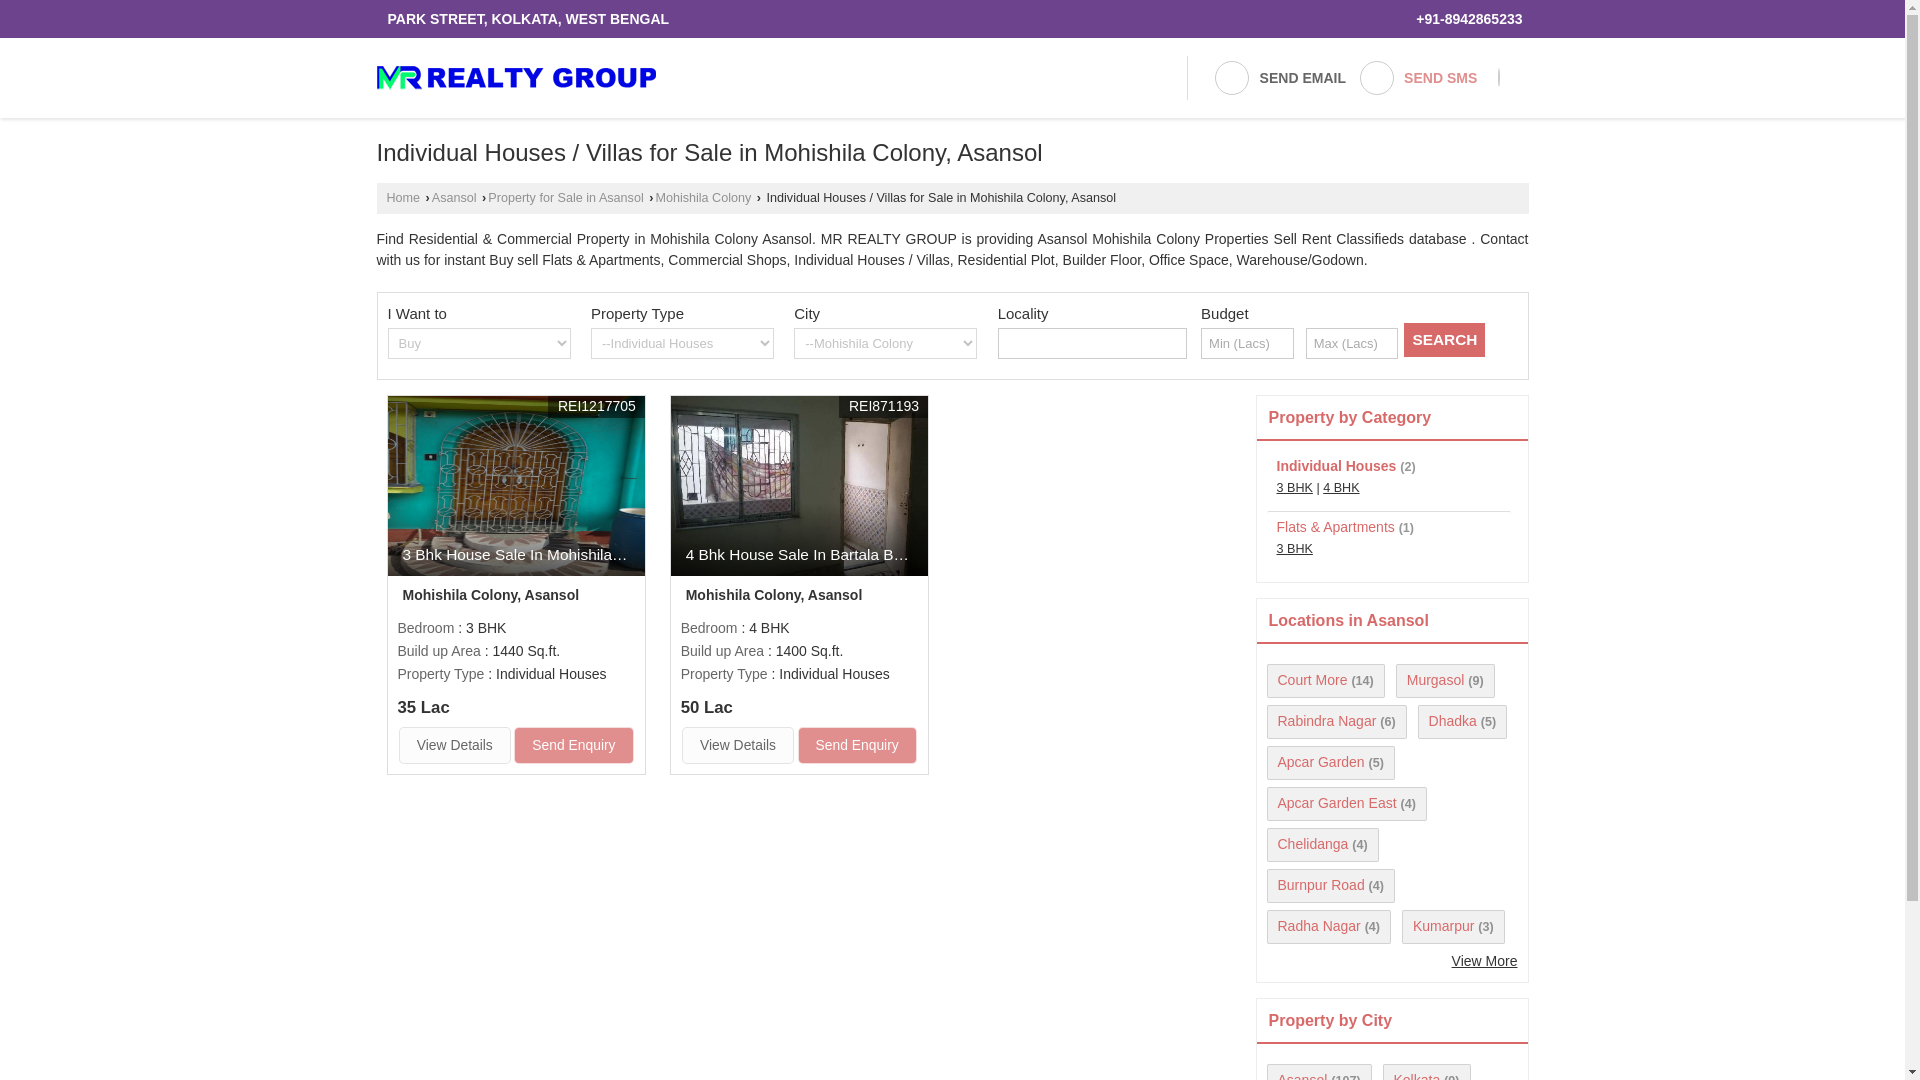 The image size is (1920, 1080). I want to click on MR REALTY GROUP, so click(515, 77).